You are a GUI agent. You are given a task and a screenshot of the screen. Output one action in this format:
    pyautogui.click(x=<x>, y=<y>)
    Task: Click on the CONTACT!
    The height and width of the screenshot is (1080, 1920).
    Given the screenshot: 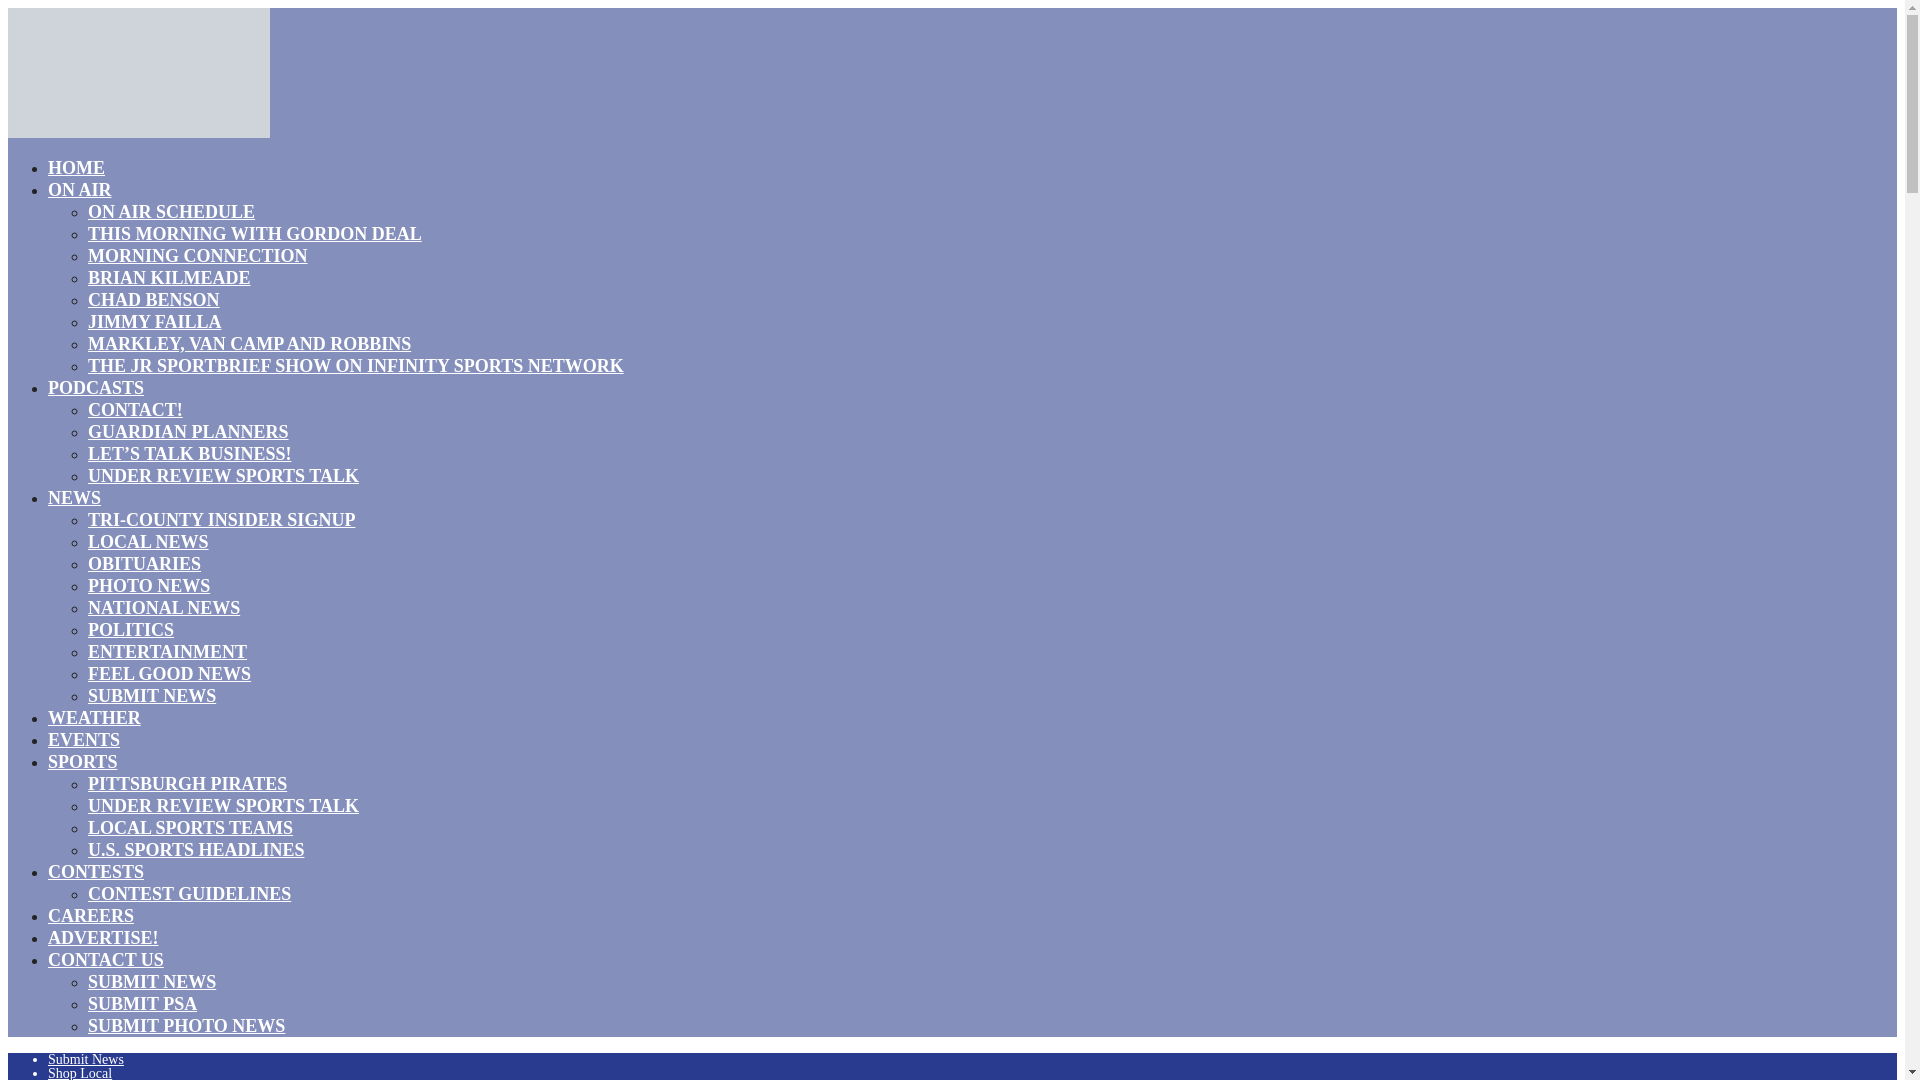 What is the action you would take?
    pyautogui.click(x=135, y=410)
    